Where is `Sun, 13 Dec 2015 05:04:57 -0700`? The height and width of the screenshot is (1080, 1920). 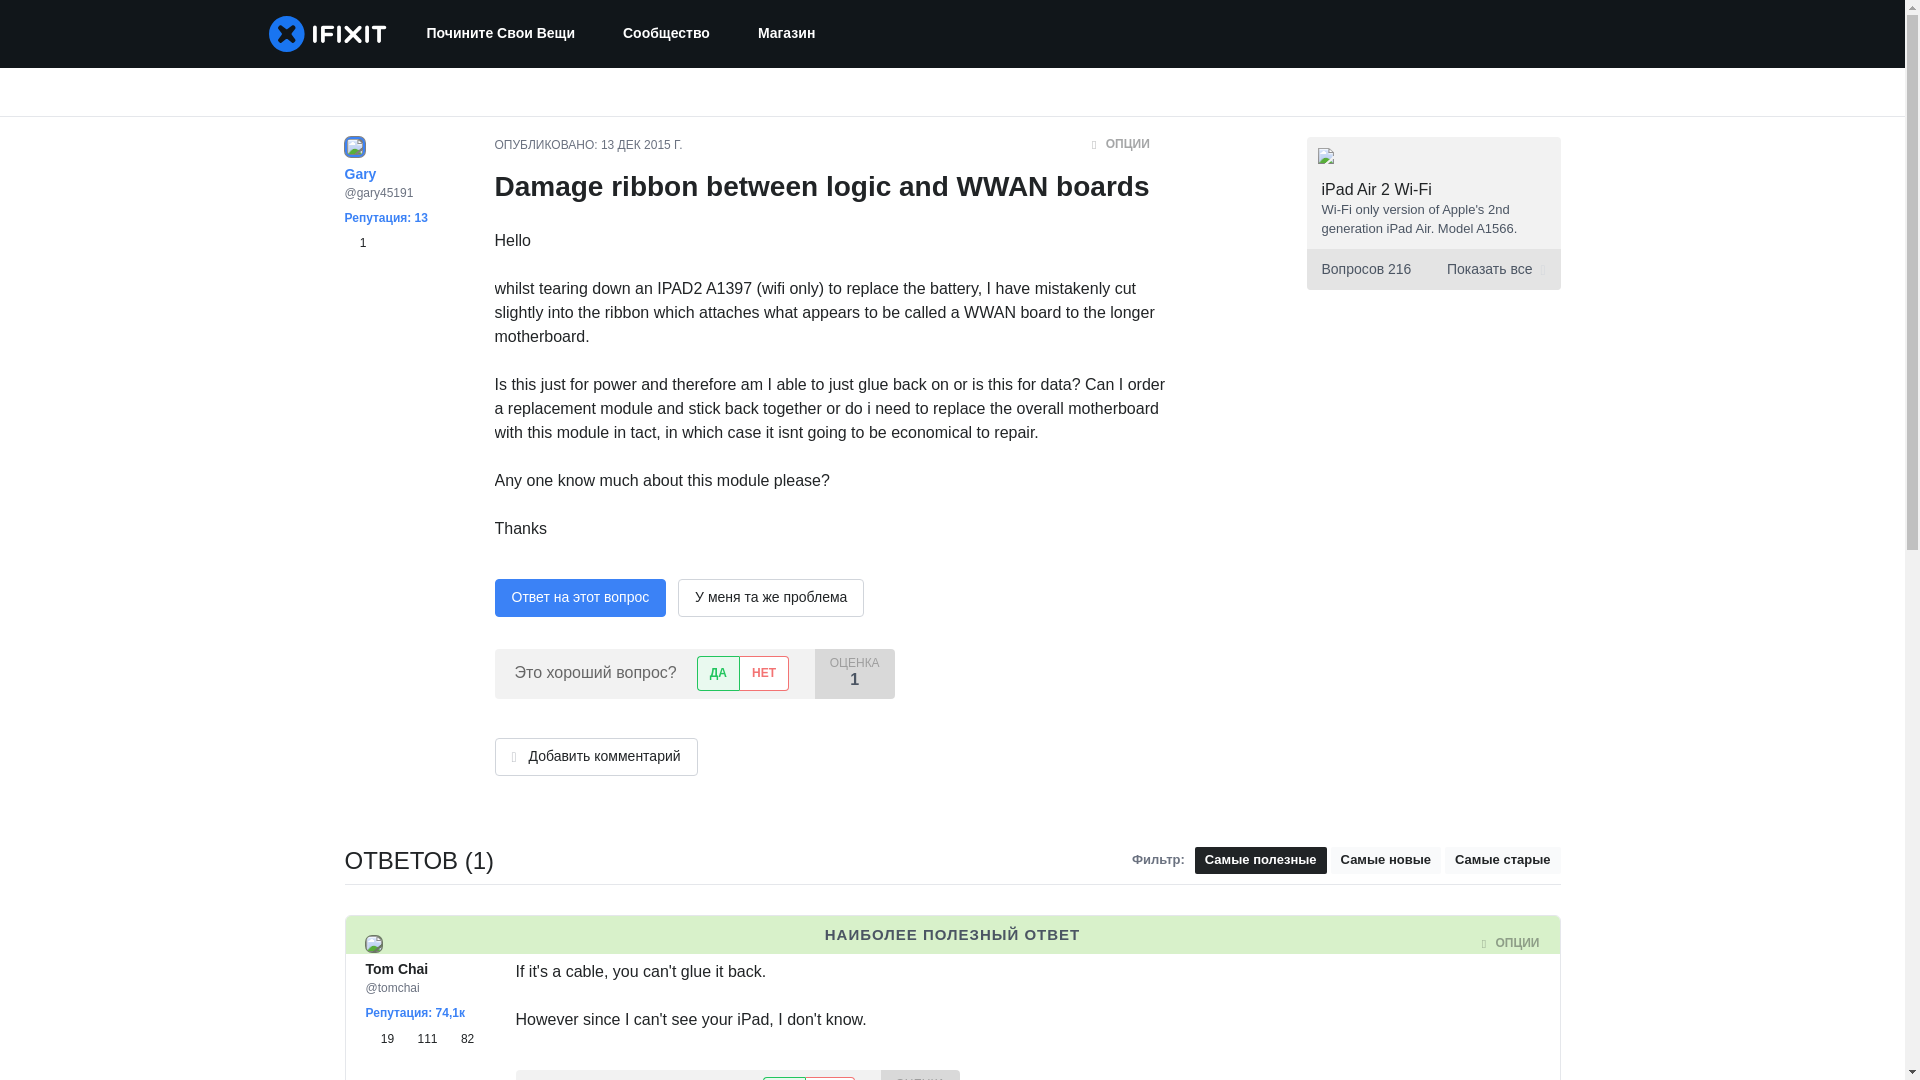 Sun, 13 Dec 2015 05:04:57 -0700 is located at coordinates (642, 145).